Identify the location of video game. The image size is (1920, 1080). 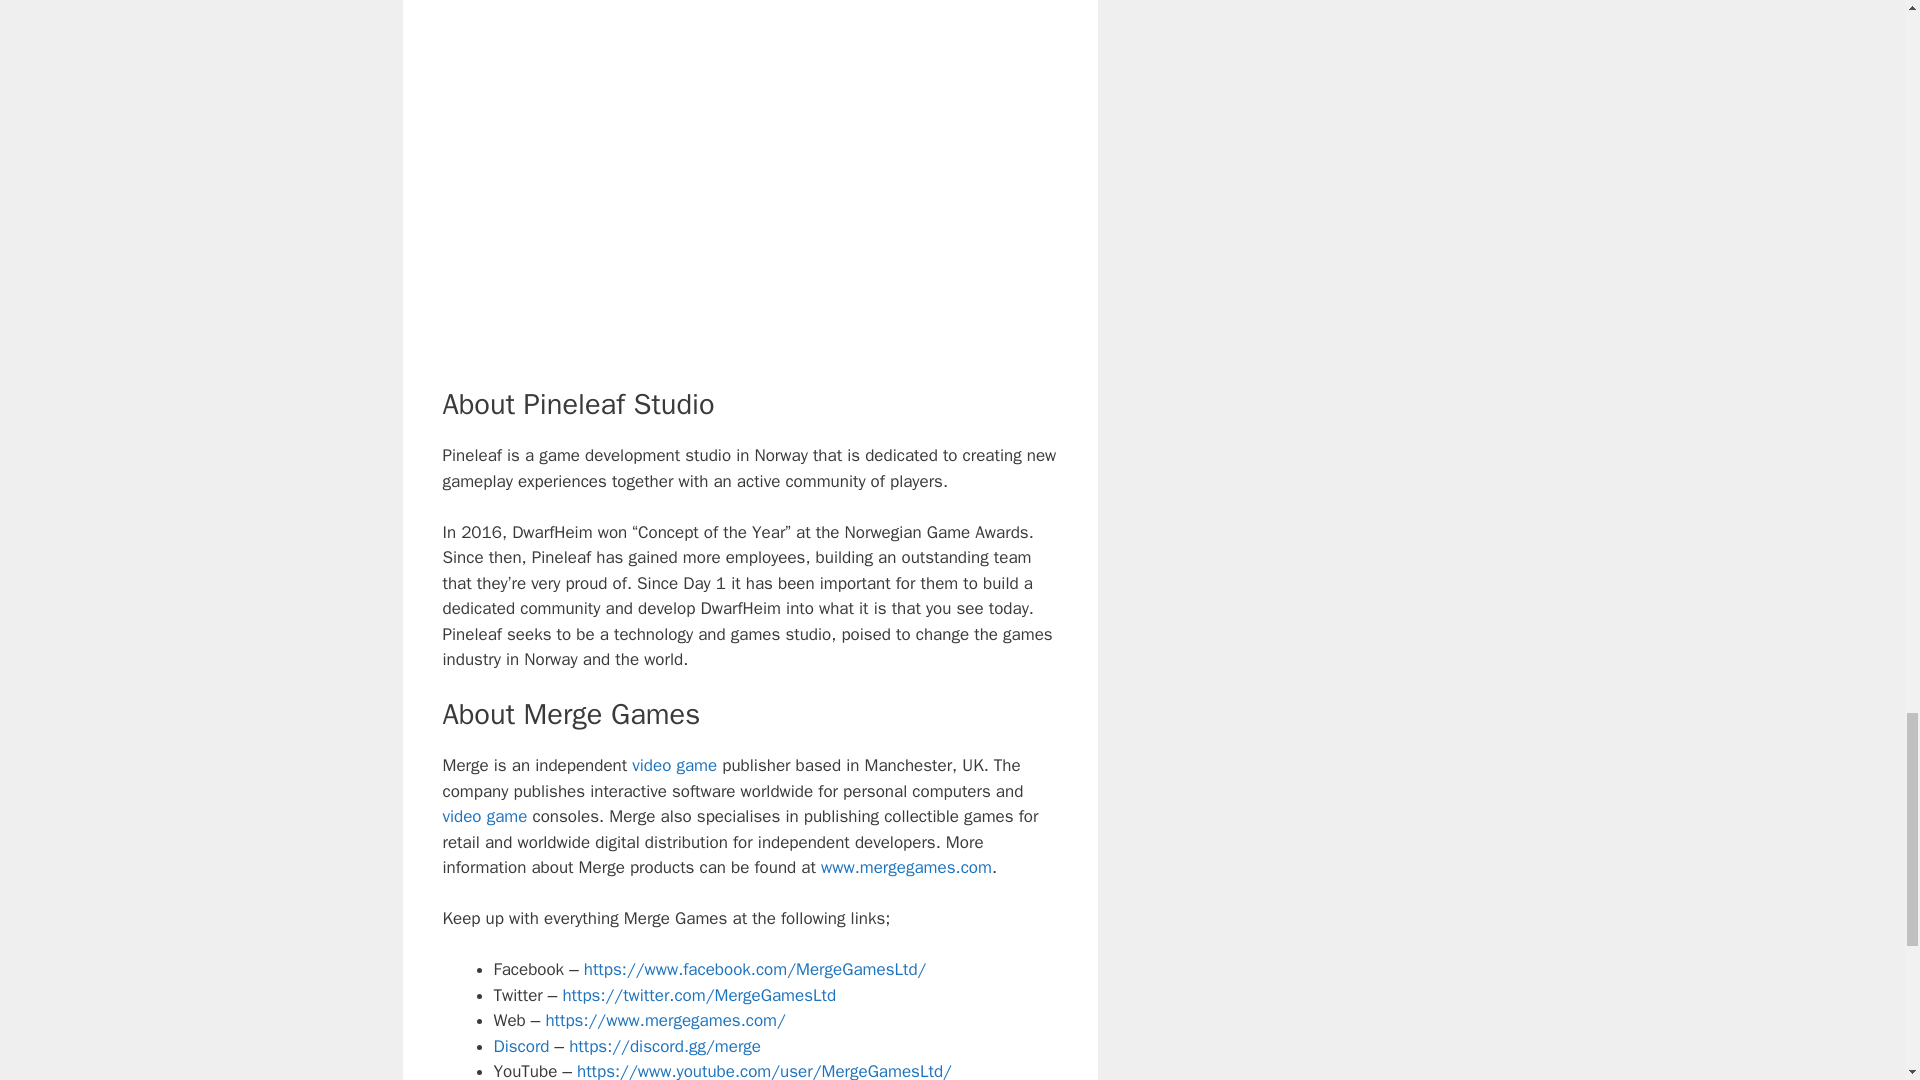
(674, 765).